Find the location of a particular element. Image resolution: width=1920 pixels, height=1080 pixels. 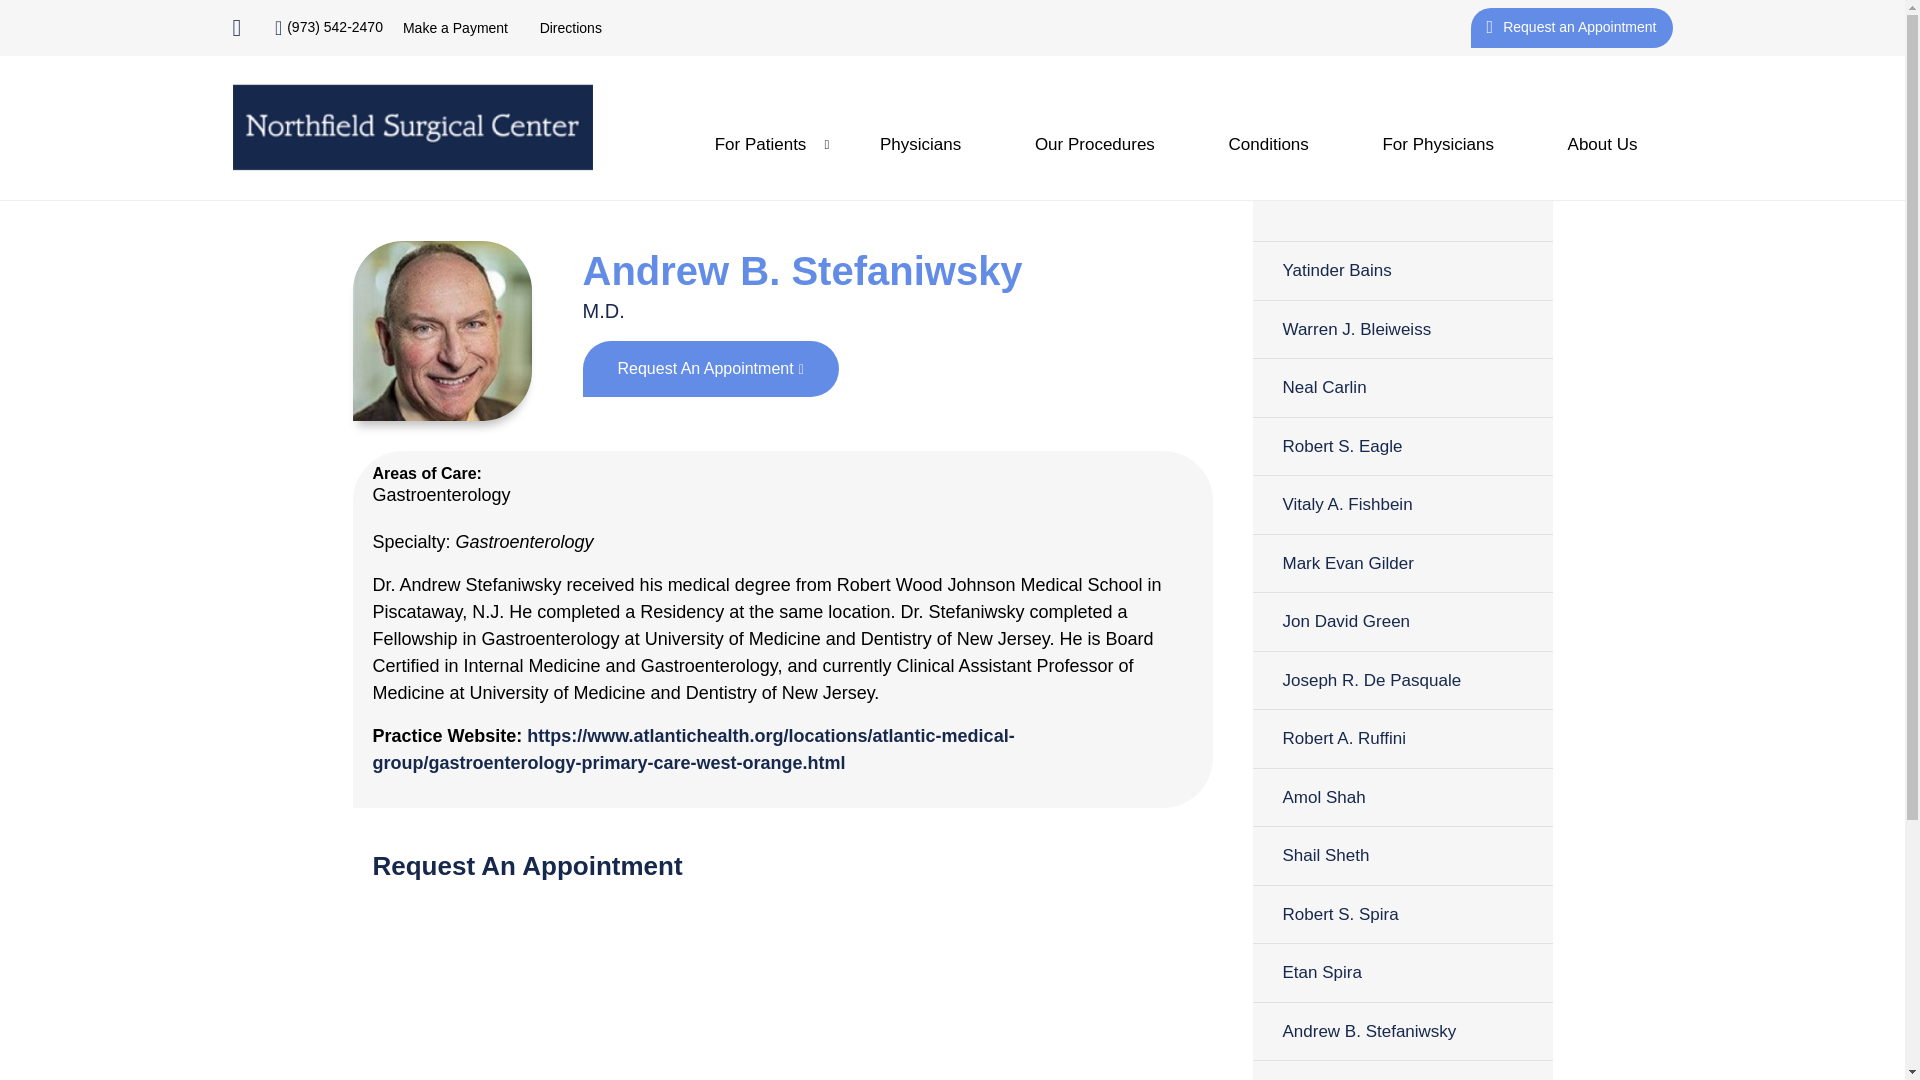

Yatinder Bains is located at coordinates (1401, 270).